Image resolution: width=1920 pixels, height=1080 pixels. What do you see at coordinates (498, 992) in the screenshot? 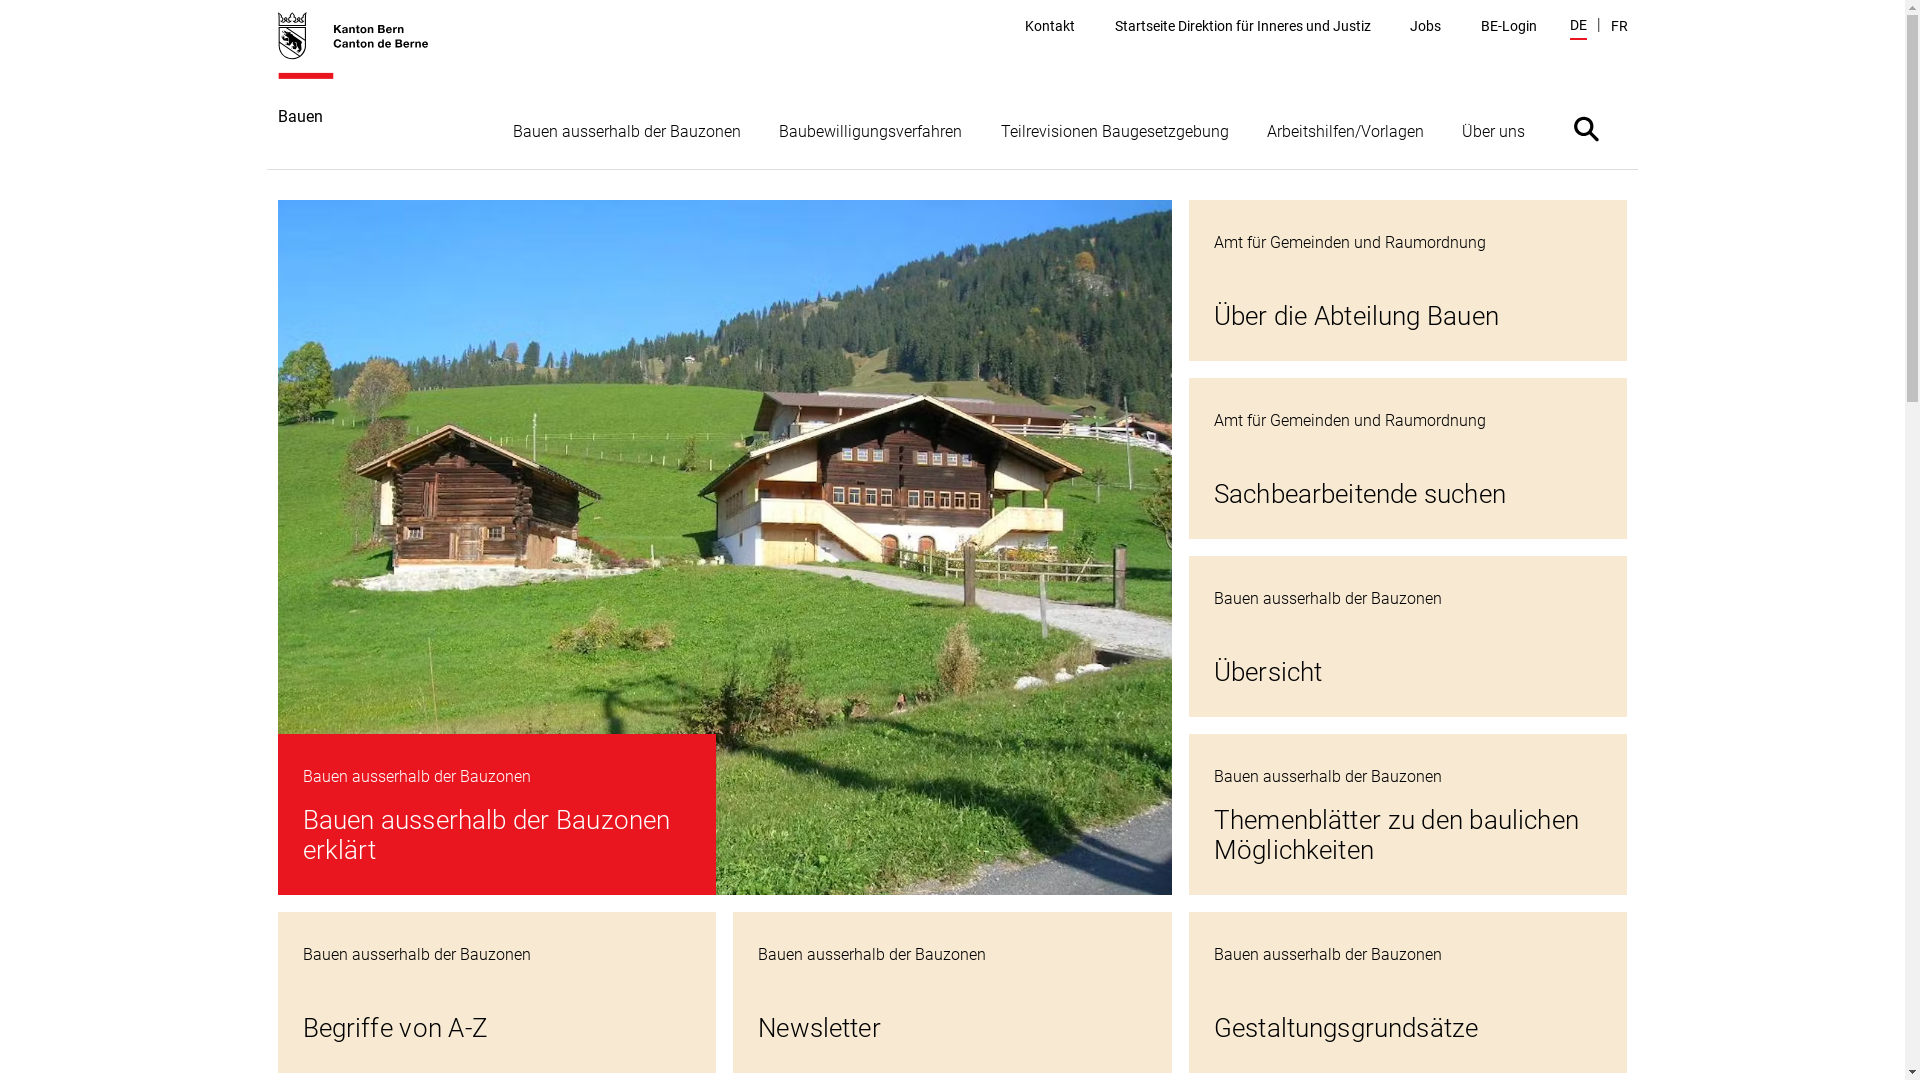
I see `Begriffe von A-Z
Bauen ausserhalb der Bauzonen` at bounding box center [498, 992].